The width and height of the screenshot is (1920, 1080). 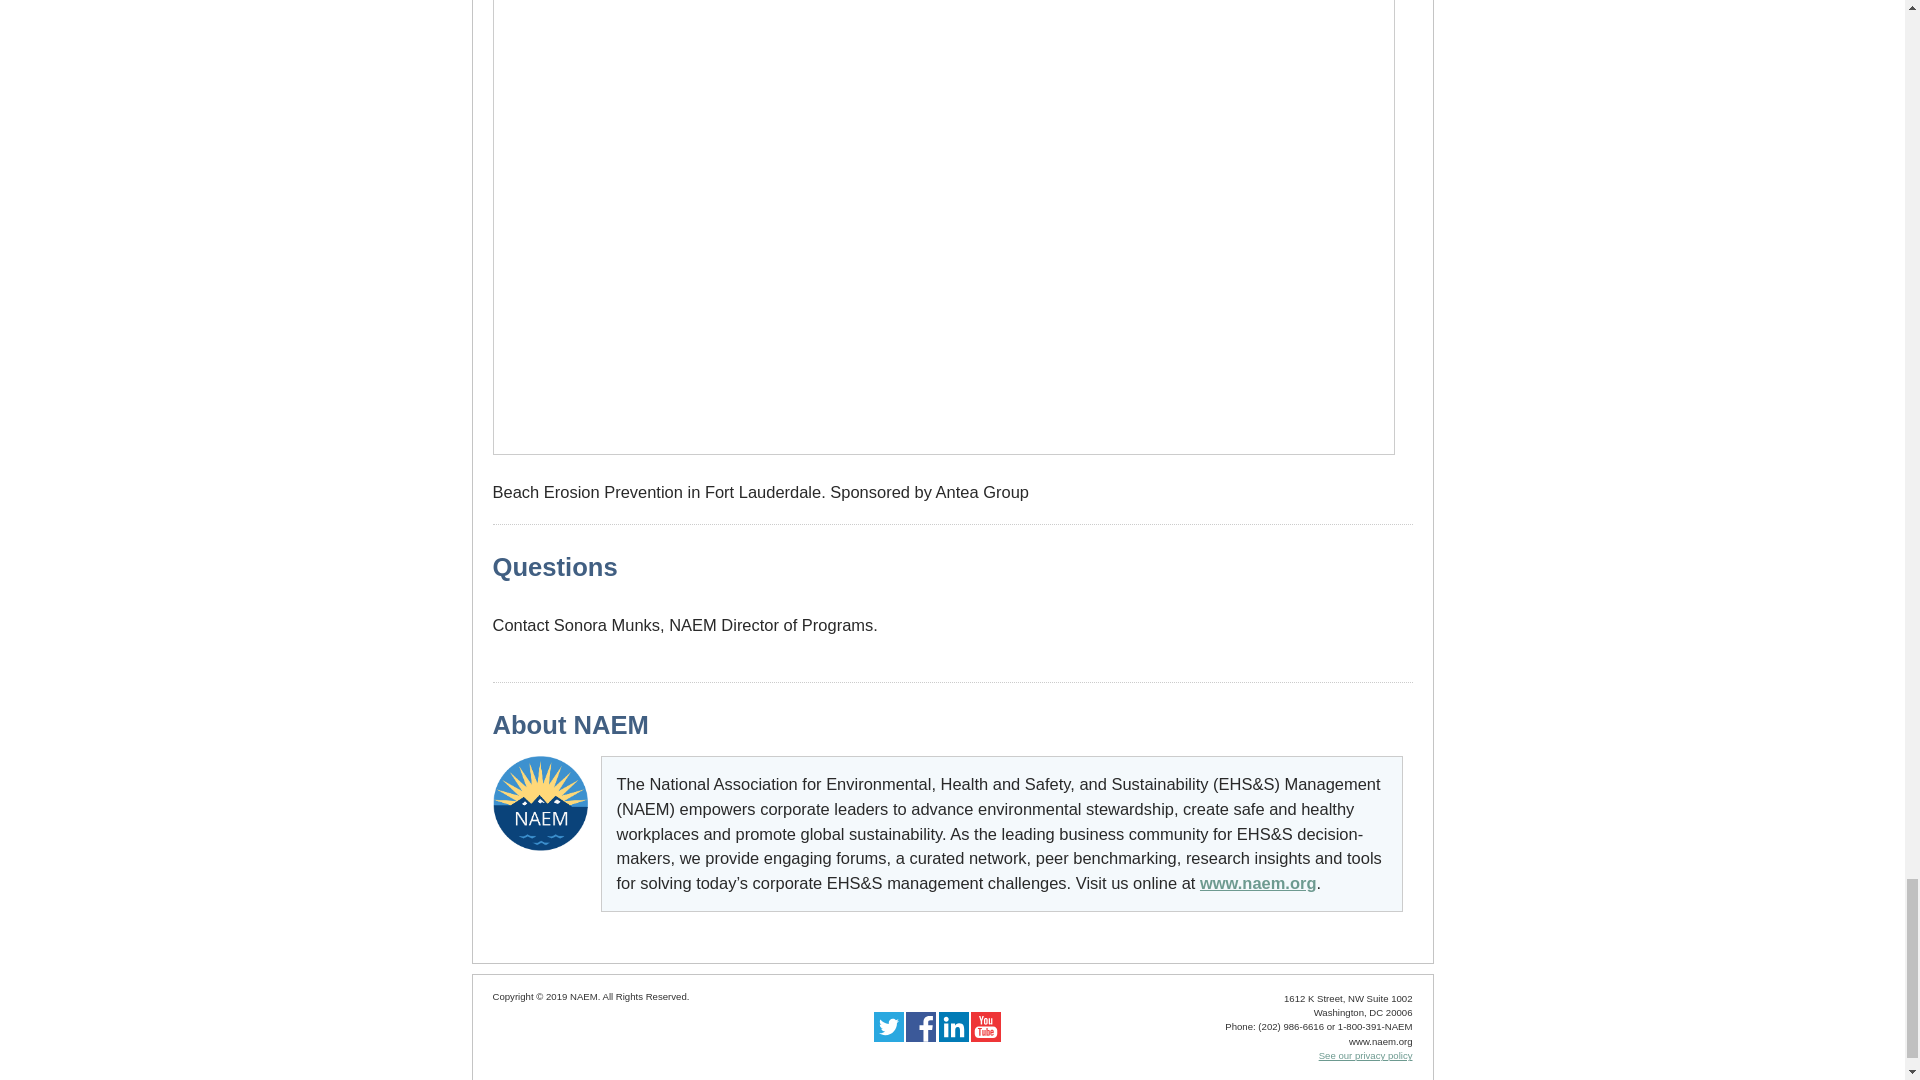 What do you see at coordinates (1366, 1054) in the screenshot?
I see `NAEM's Privacy Policy` at bounding box center [1366, 1054].